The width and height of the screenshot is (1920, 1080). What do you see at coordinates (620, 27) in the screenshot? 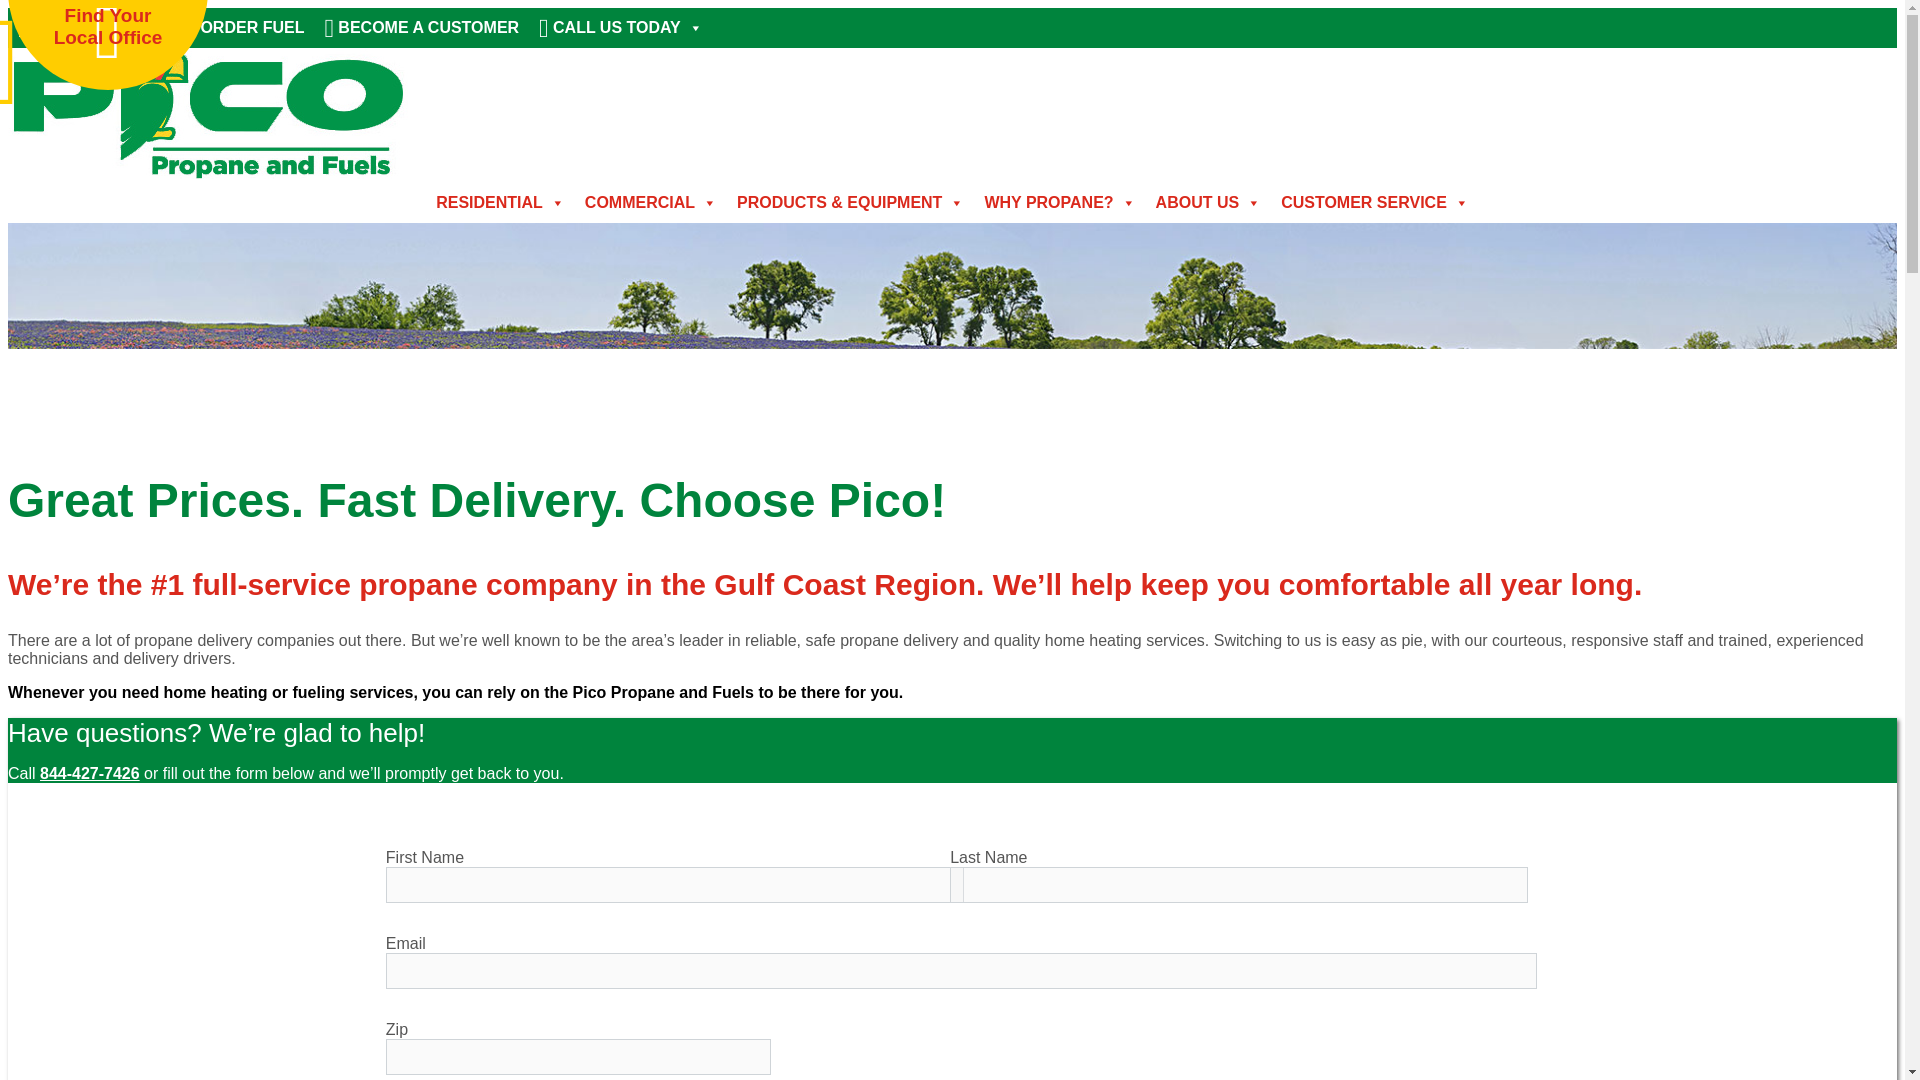
I see `CALL US TODAY` at bounding box center [620, 27].